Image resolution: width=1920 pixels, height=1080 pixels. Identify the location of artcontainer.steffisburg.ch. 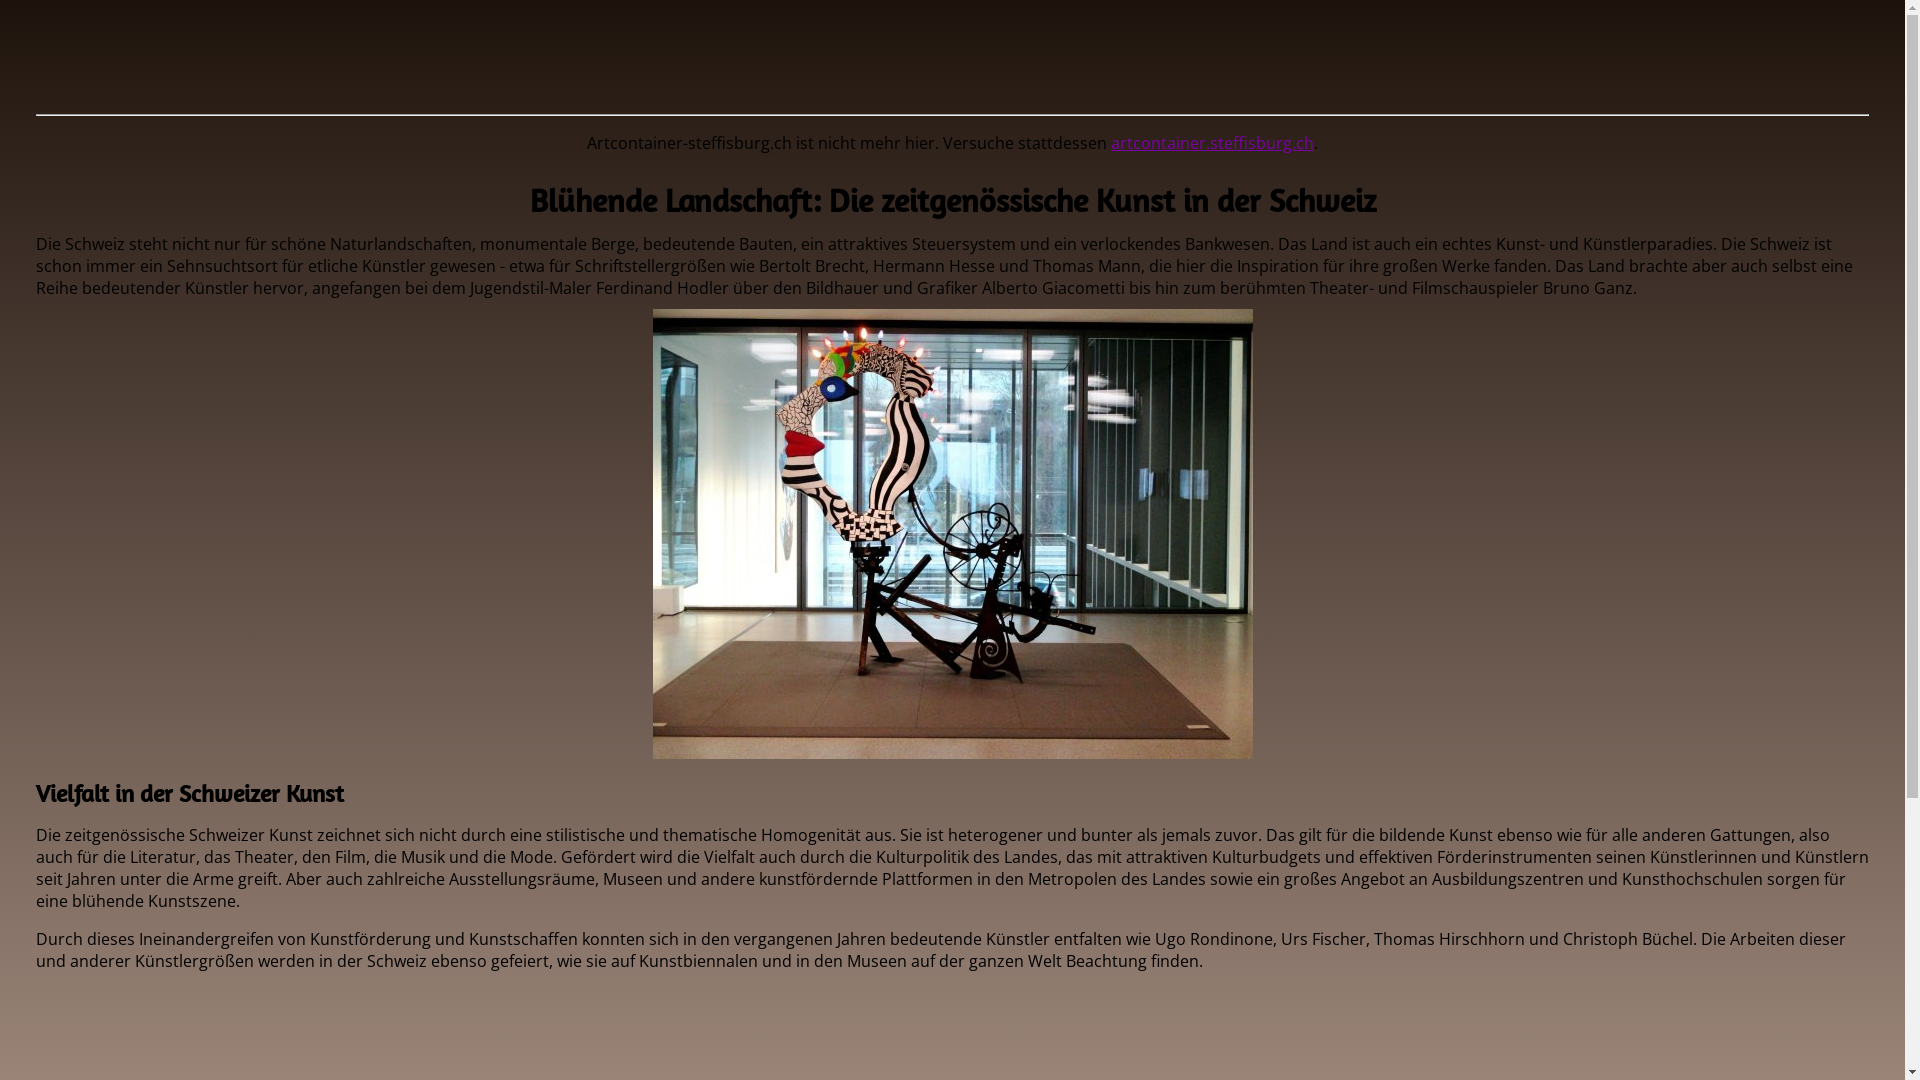
(1212, 143).